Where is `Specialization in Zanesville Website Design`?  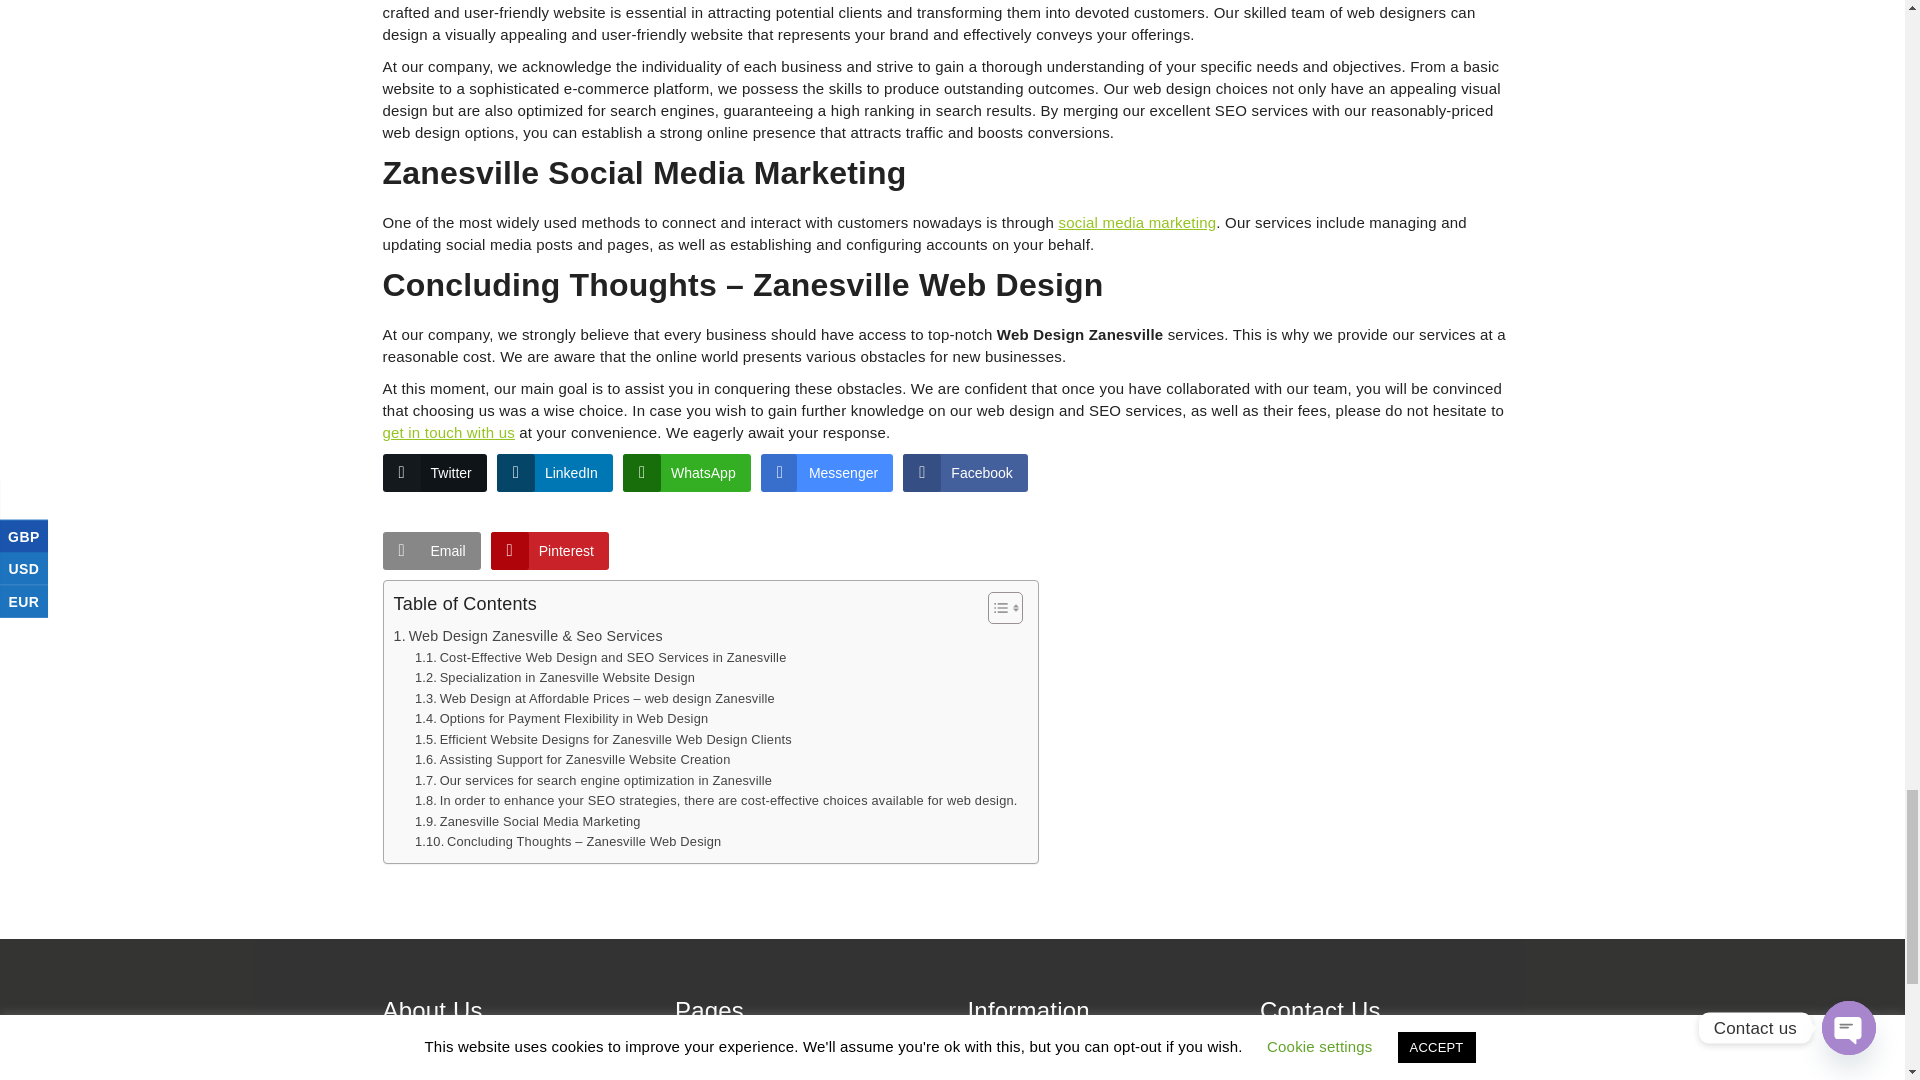 Specialization in Zanesville Website Design is located at coordinates (554, 678).